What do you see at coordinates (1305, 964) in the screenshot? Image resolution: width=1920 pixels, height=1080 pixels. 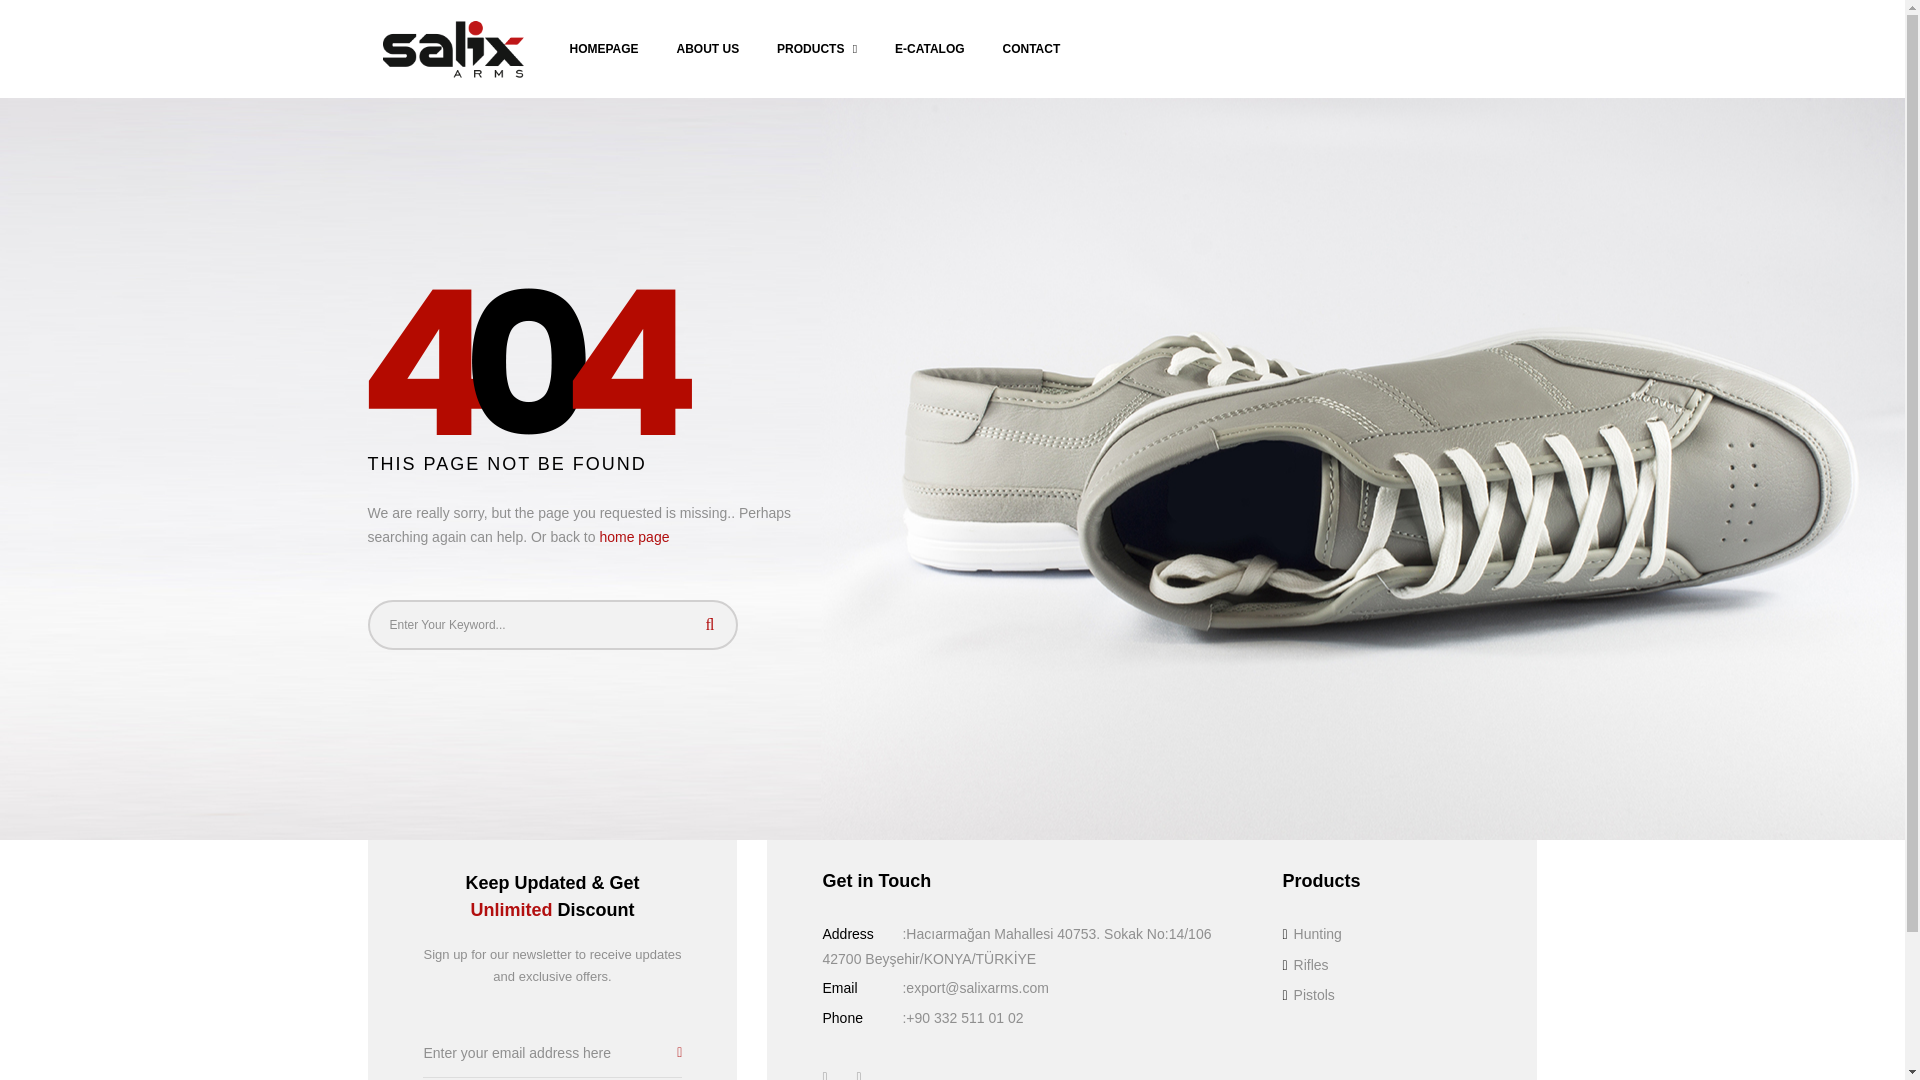 I see `Rifles` at bounding box center [1305, 964].